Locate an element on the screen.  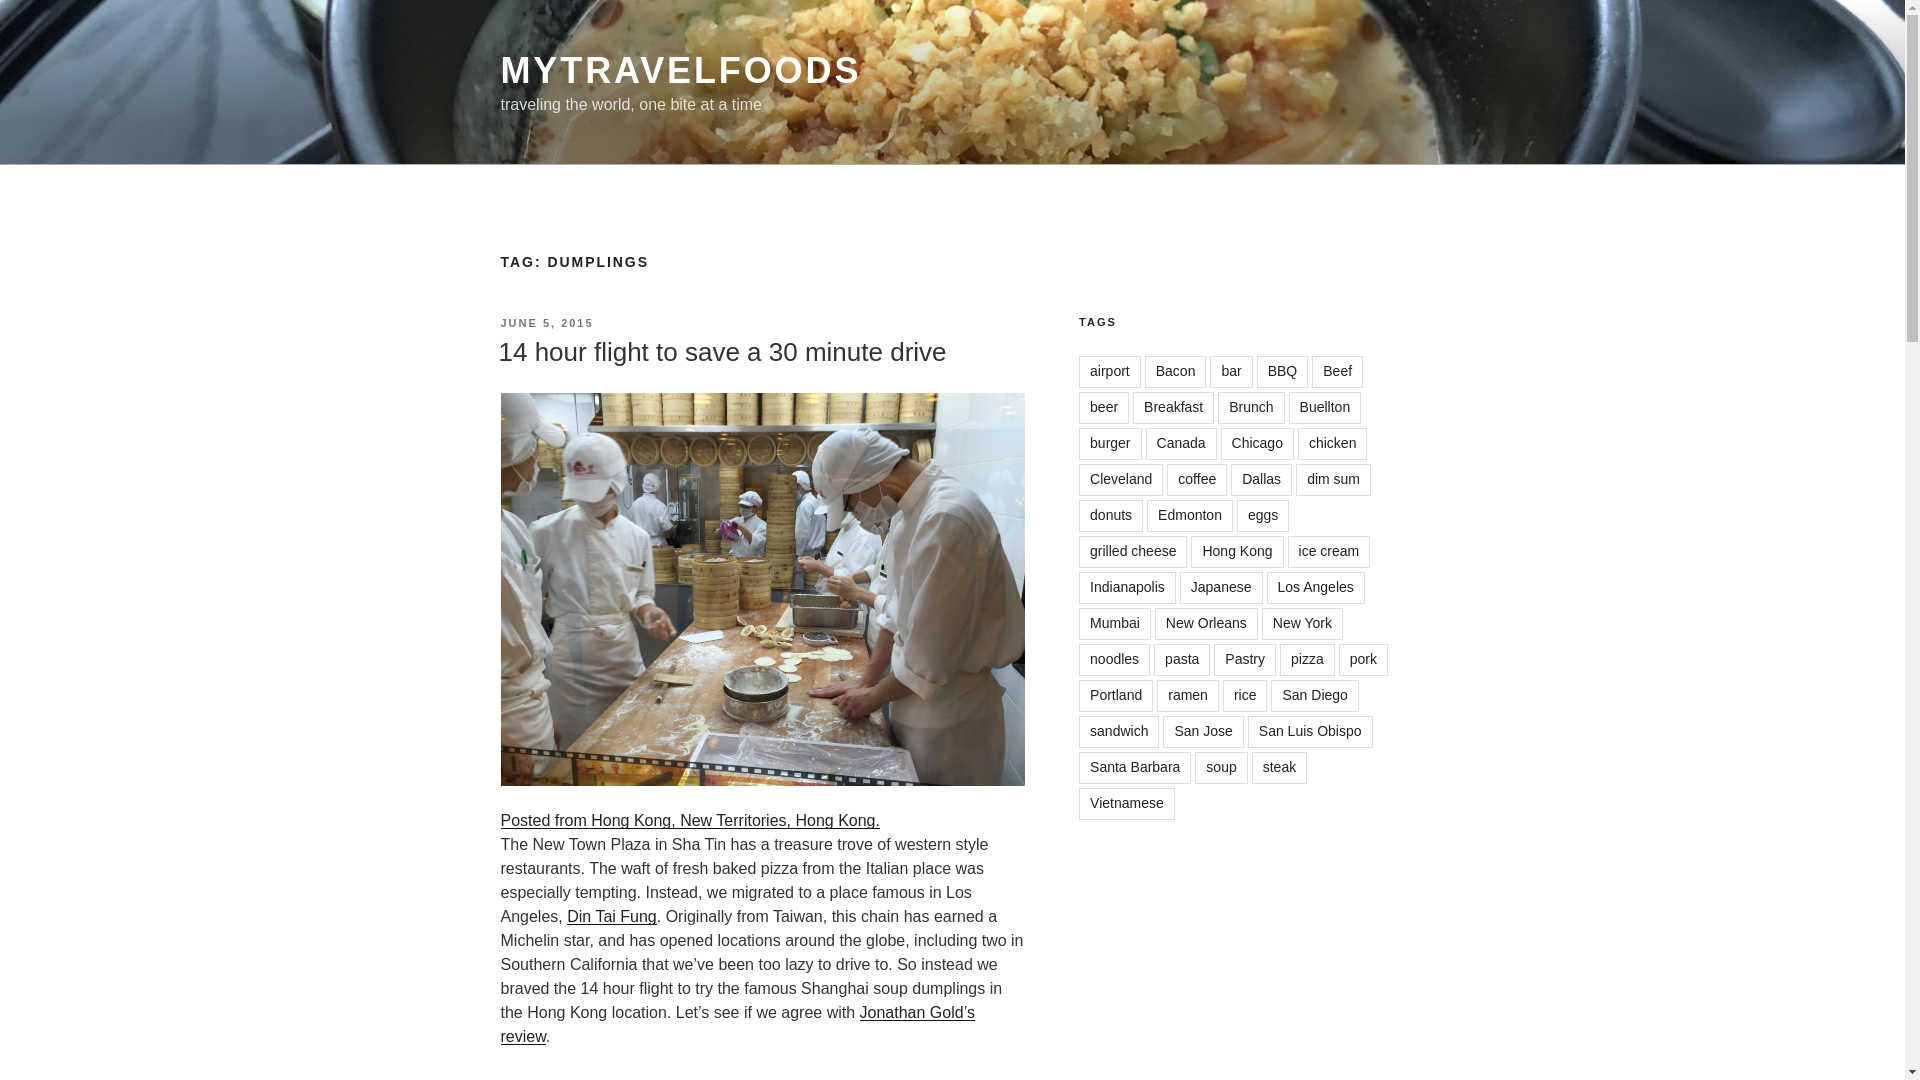
grilled cheese is located at coordinates (1132, 552).